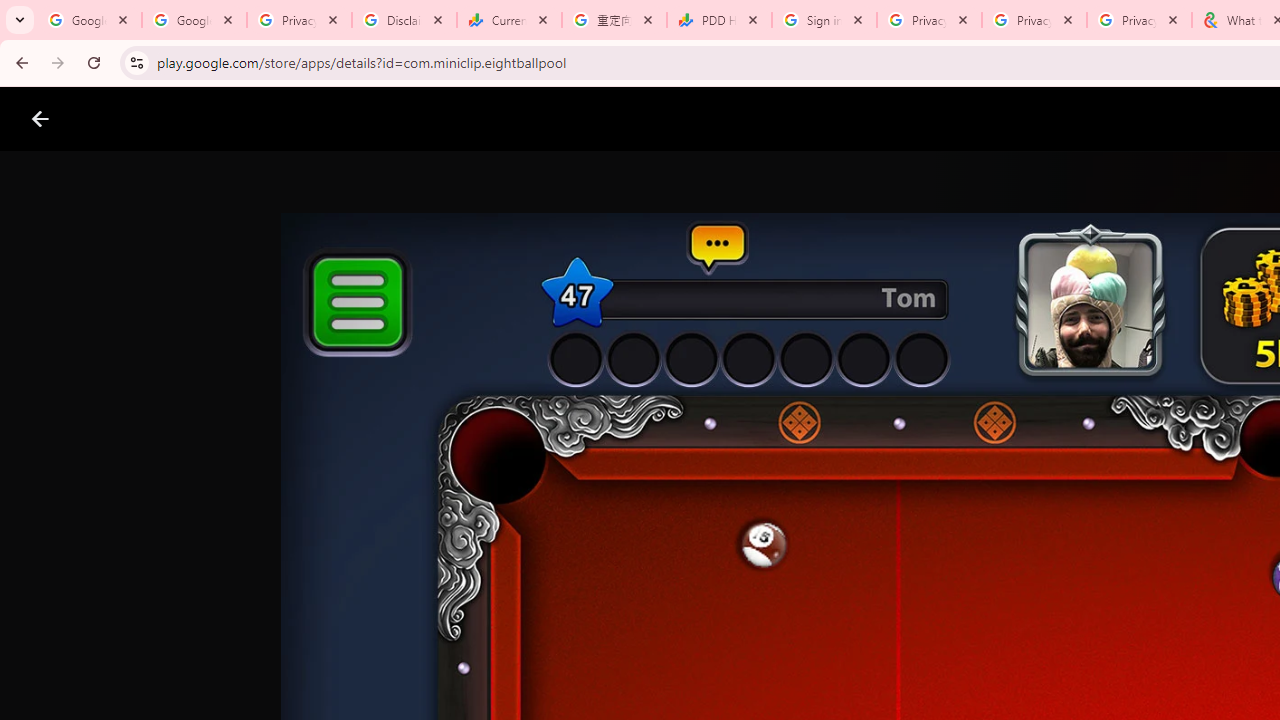 The height and width of the screenshot is (720, 1280). Describe the element at coordinates (322, 119) in the screenshot. I see `Apps` at that location.